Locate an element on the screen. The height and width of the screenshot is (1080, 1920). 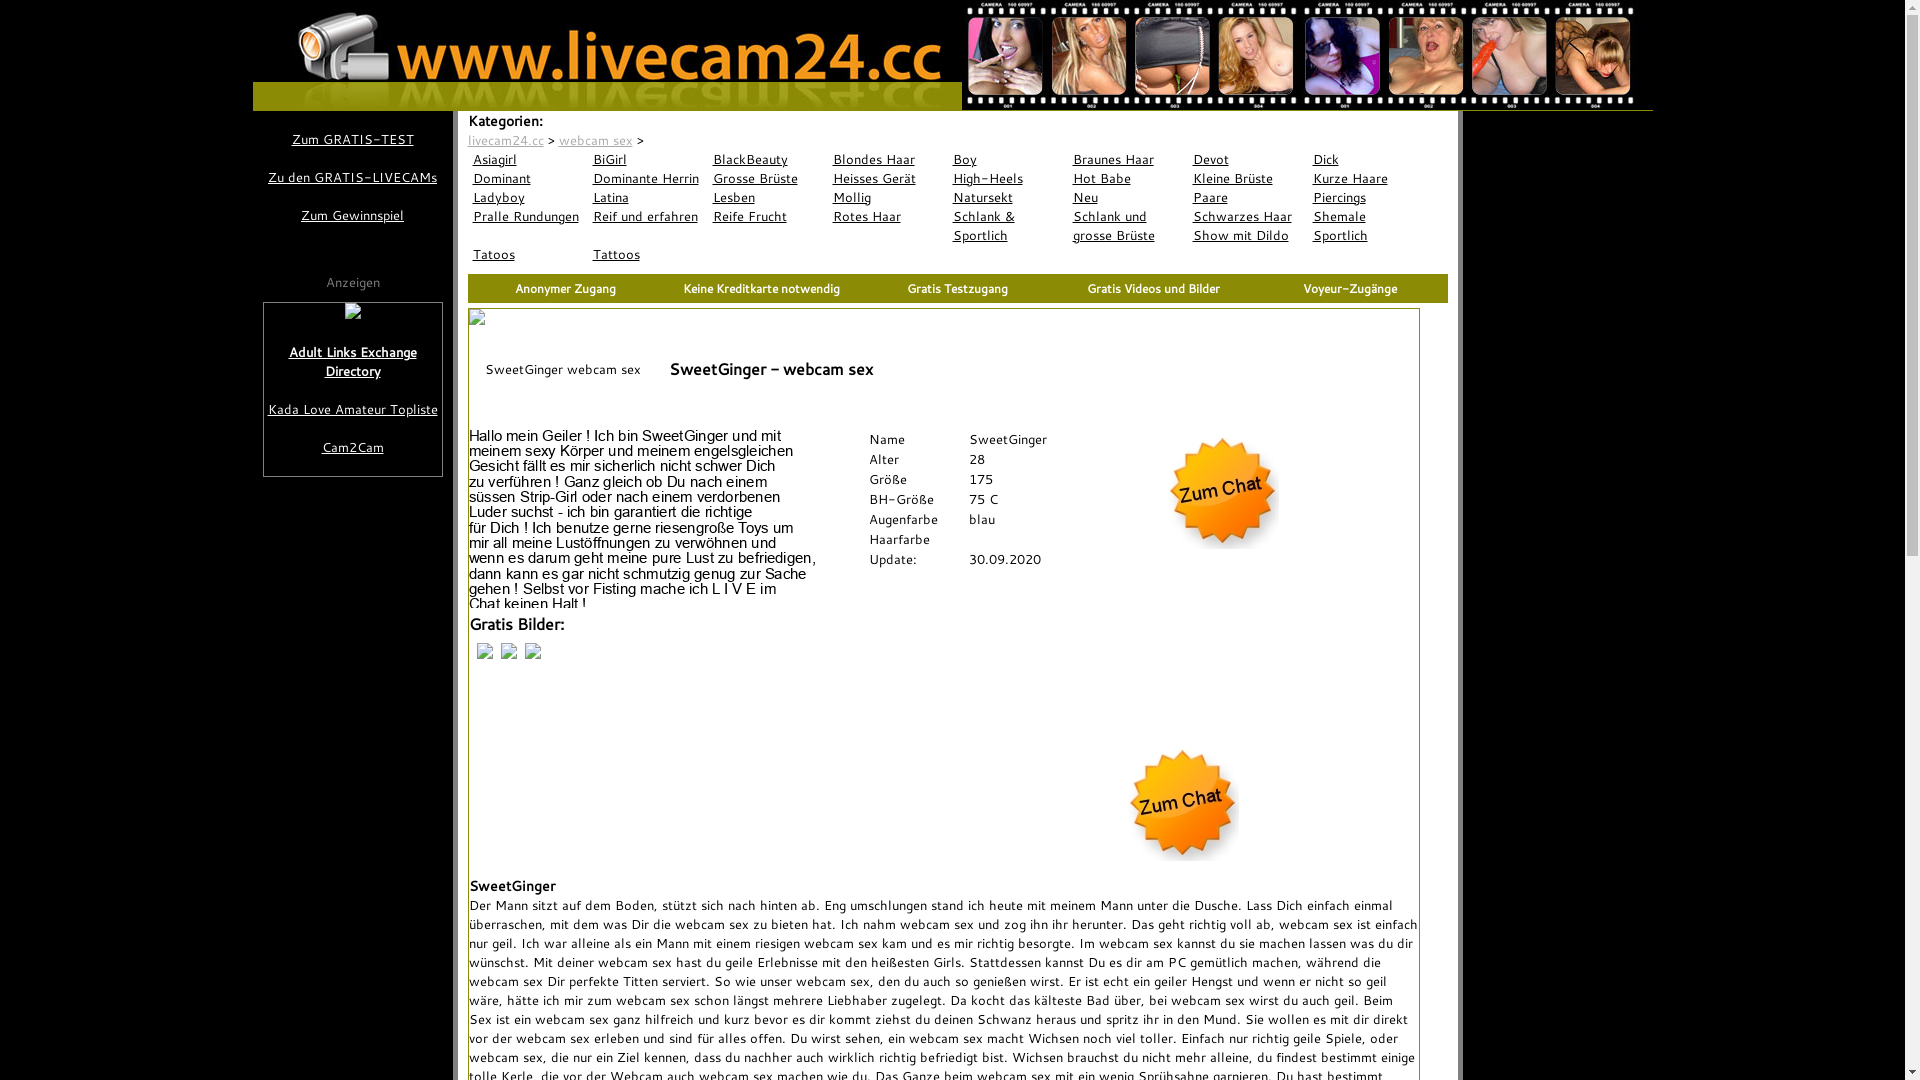
Ladyboy is located at coordinates (528, 198).